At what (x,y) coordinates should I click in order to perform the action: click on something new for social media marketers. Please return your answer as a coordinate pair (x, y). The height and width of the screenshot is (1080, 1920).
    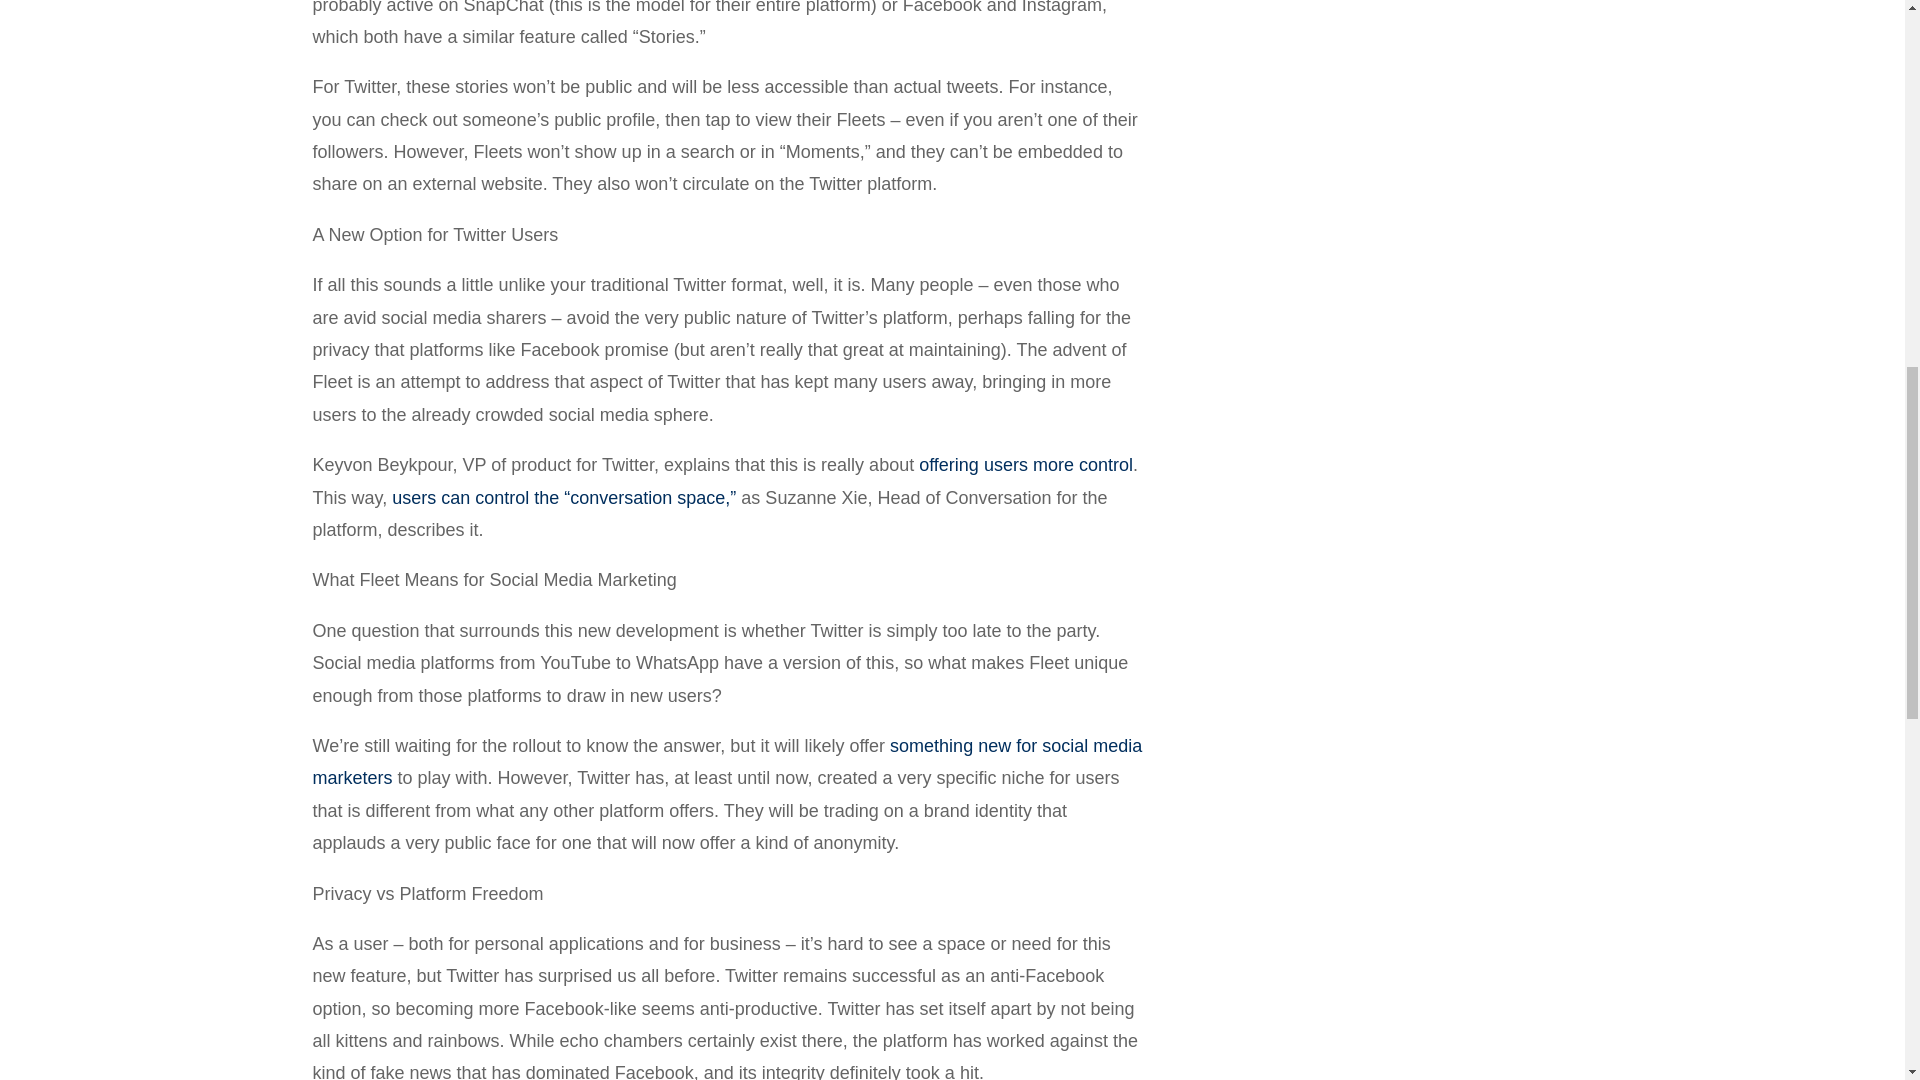
    Looking at the image, I should click on (726, 762).